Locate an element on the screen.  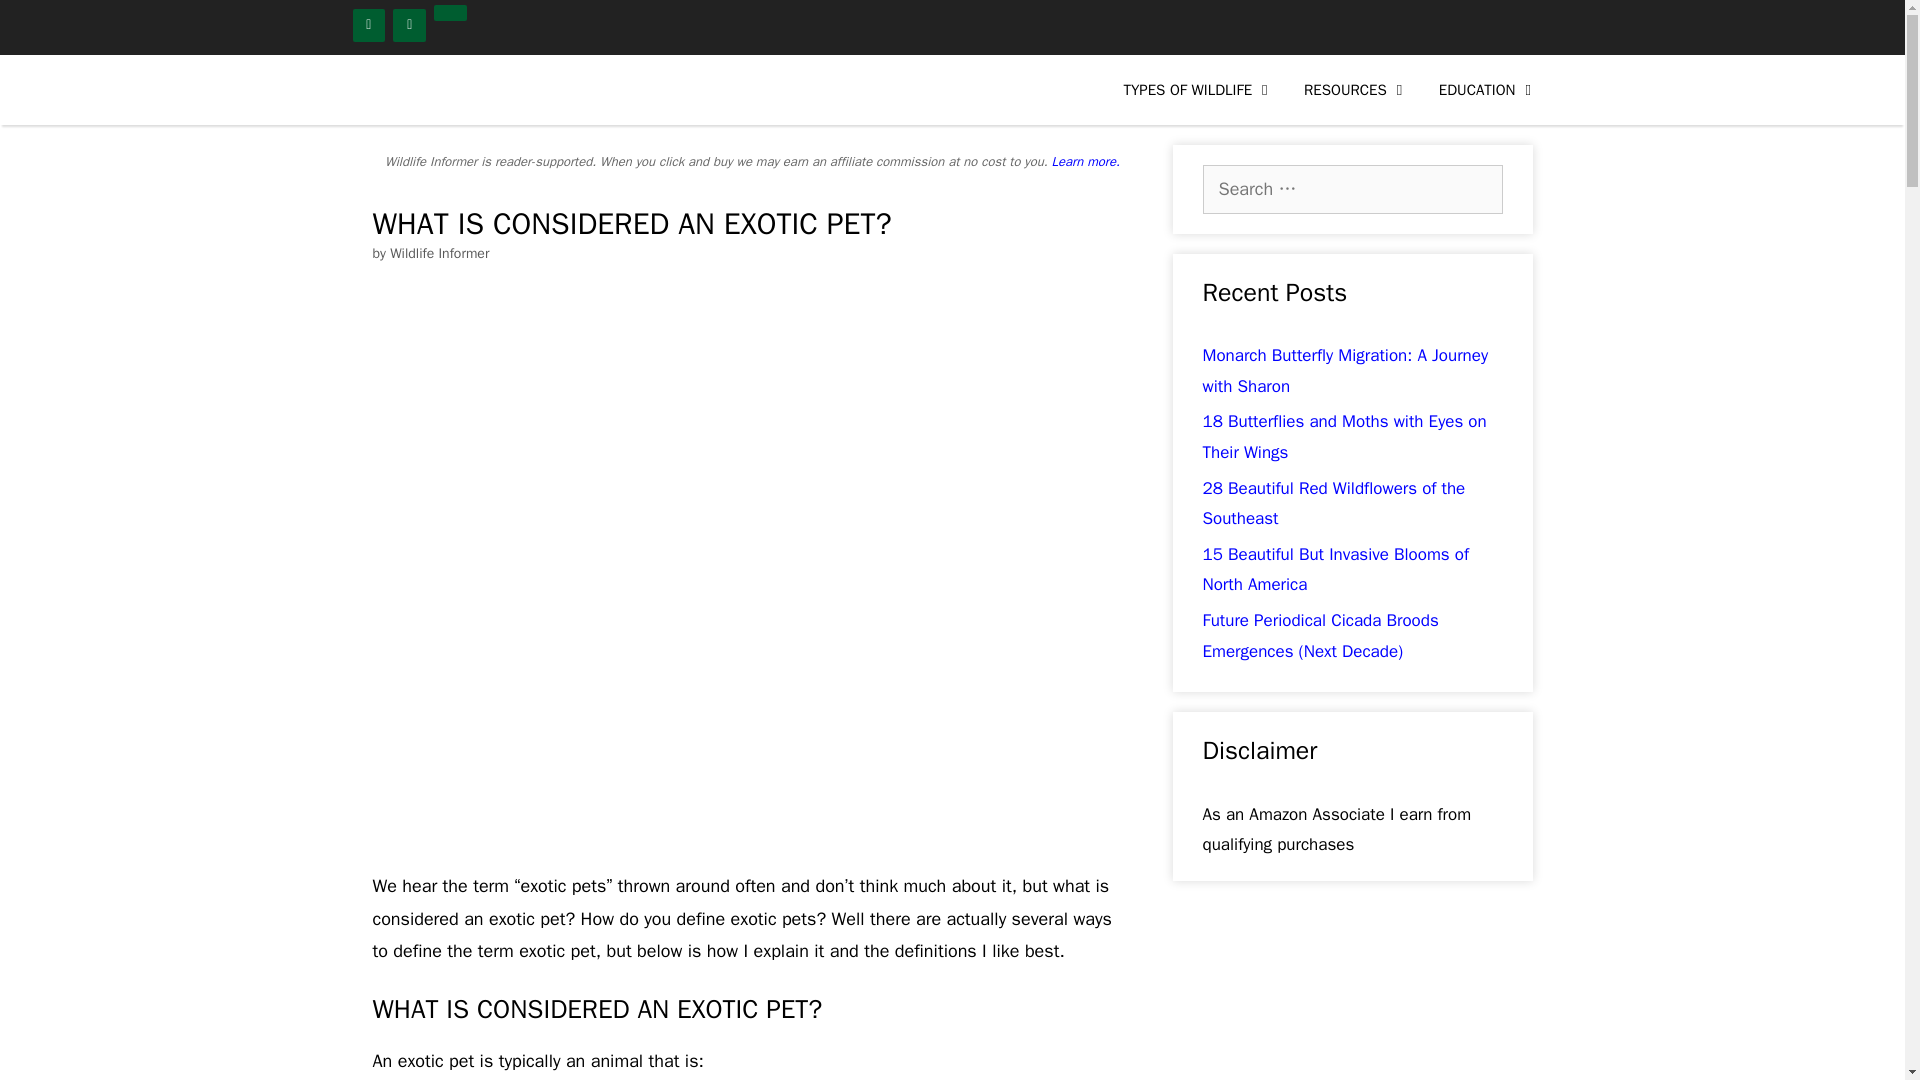
View all posts by Wildlife Informer is located at coordinates (439, 254).